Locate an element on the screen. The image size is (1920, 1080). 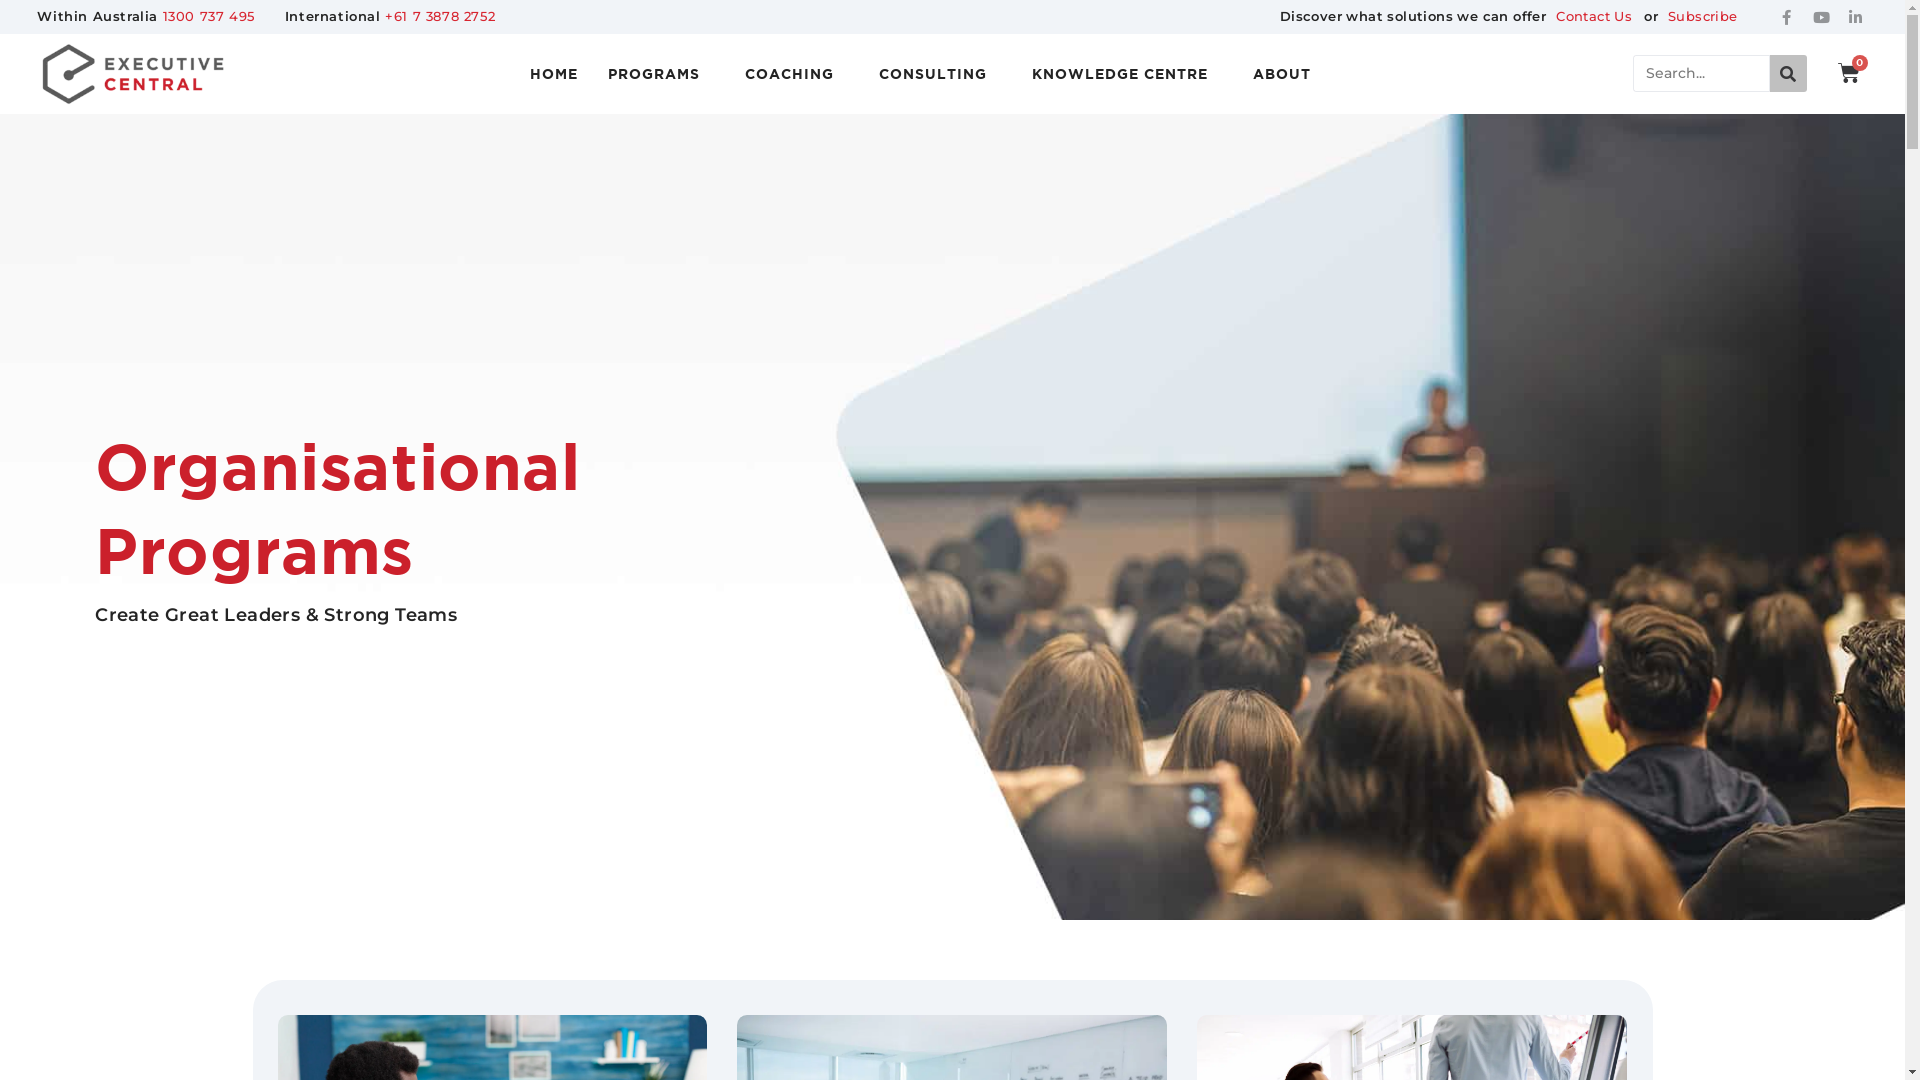
ABOUT is located at coordinates (1290, 74).